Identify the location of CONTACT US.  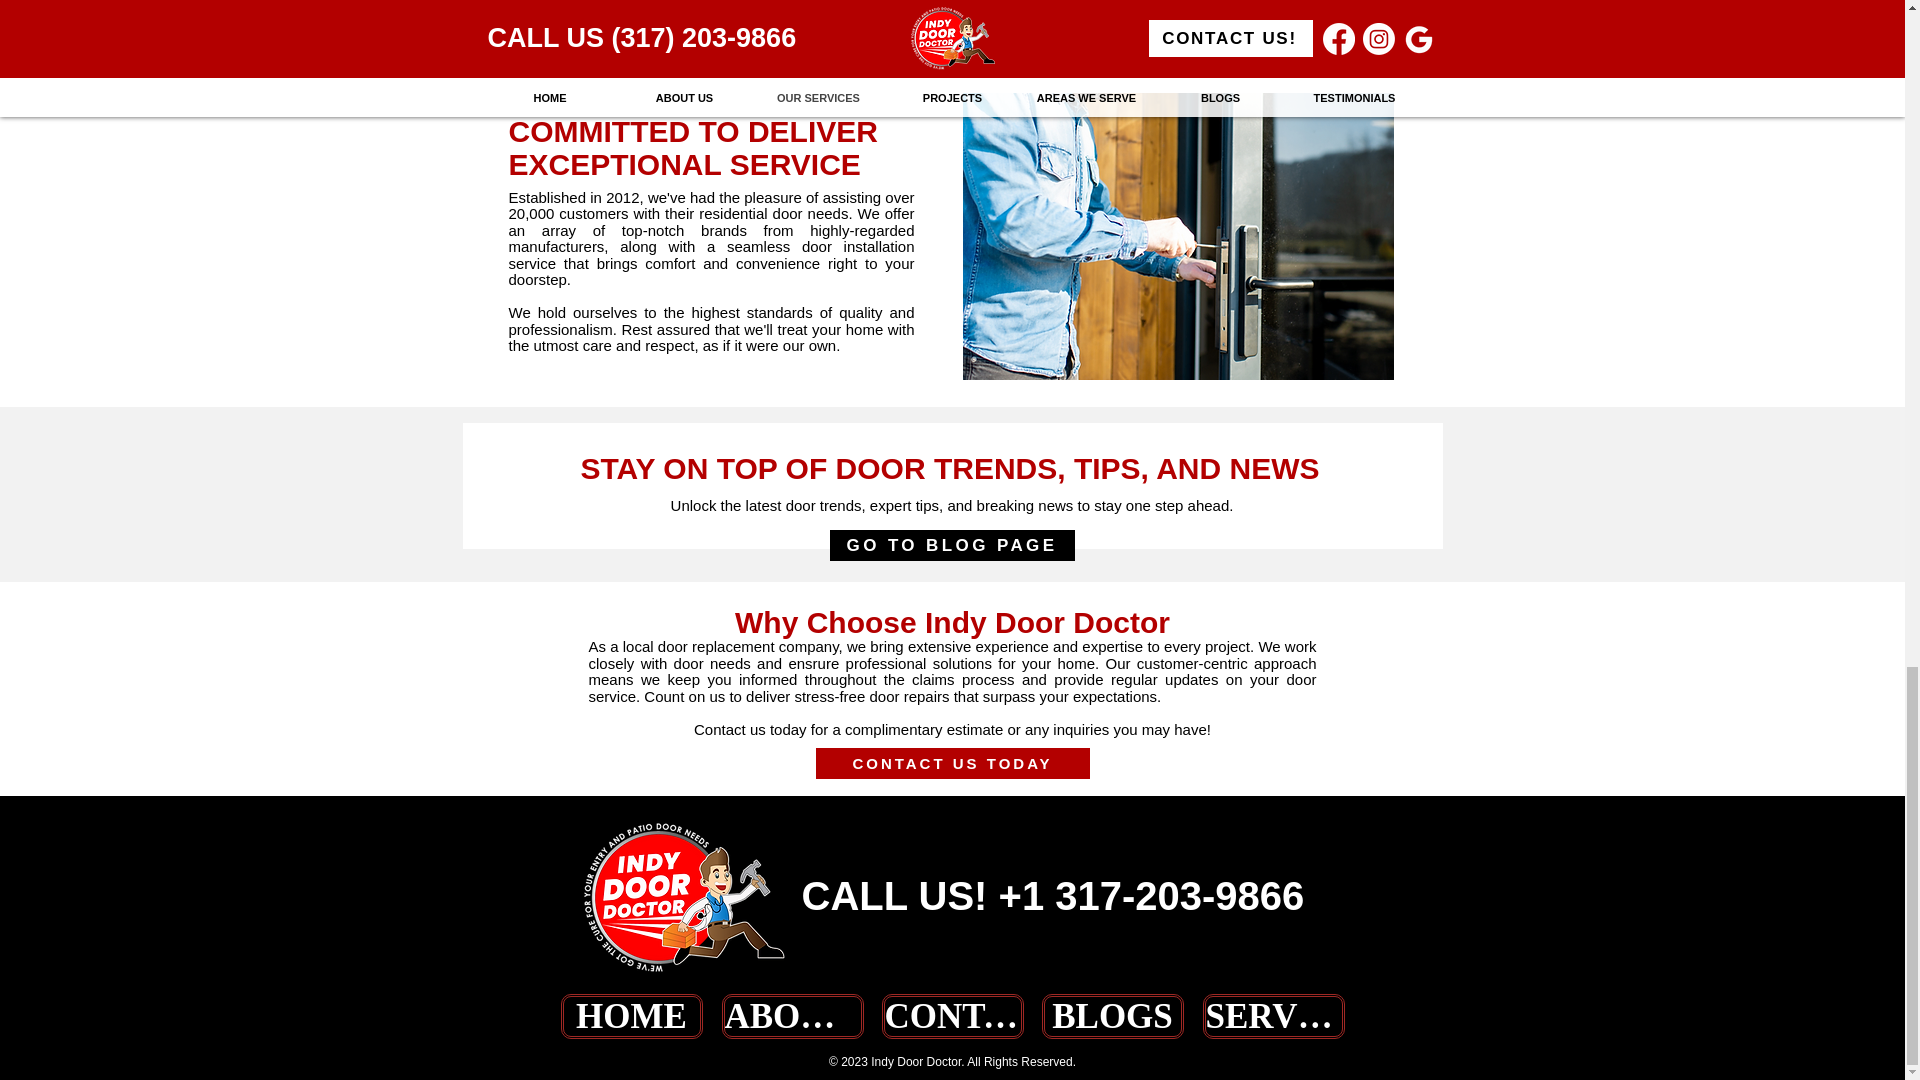
(952, 1016).